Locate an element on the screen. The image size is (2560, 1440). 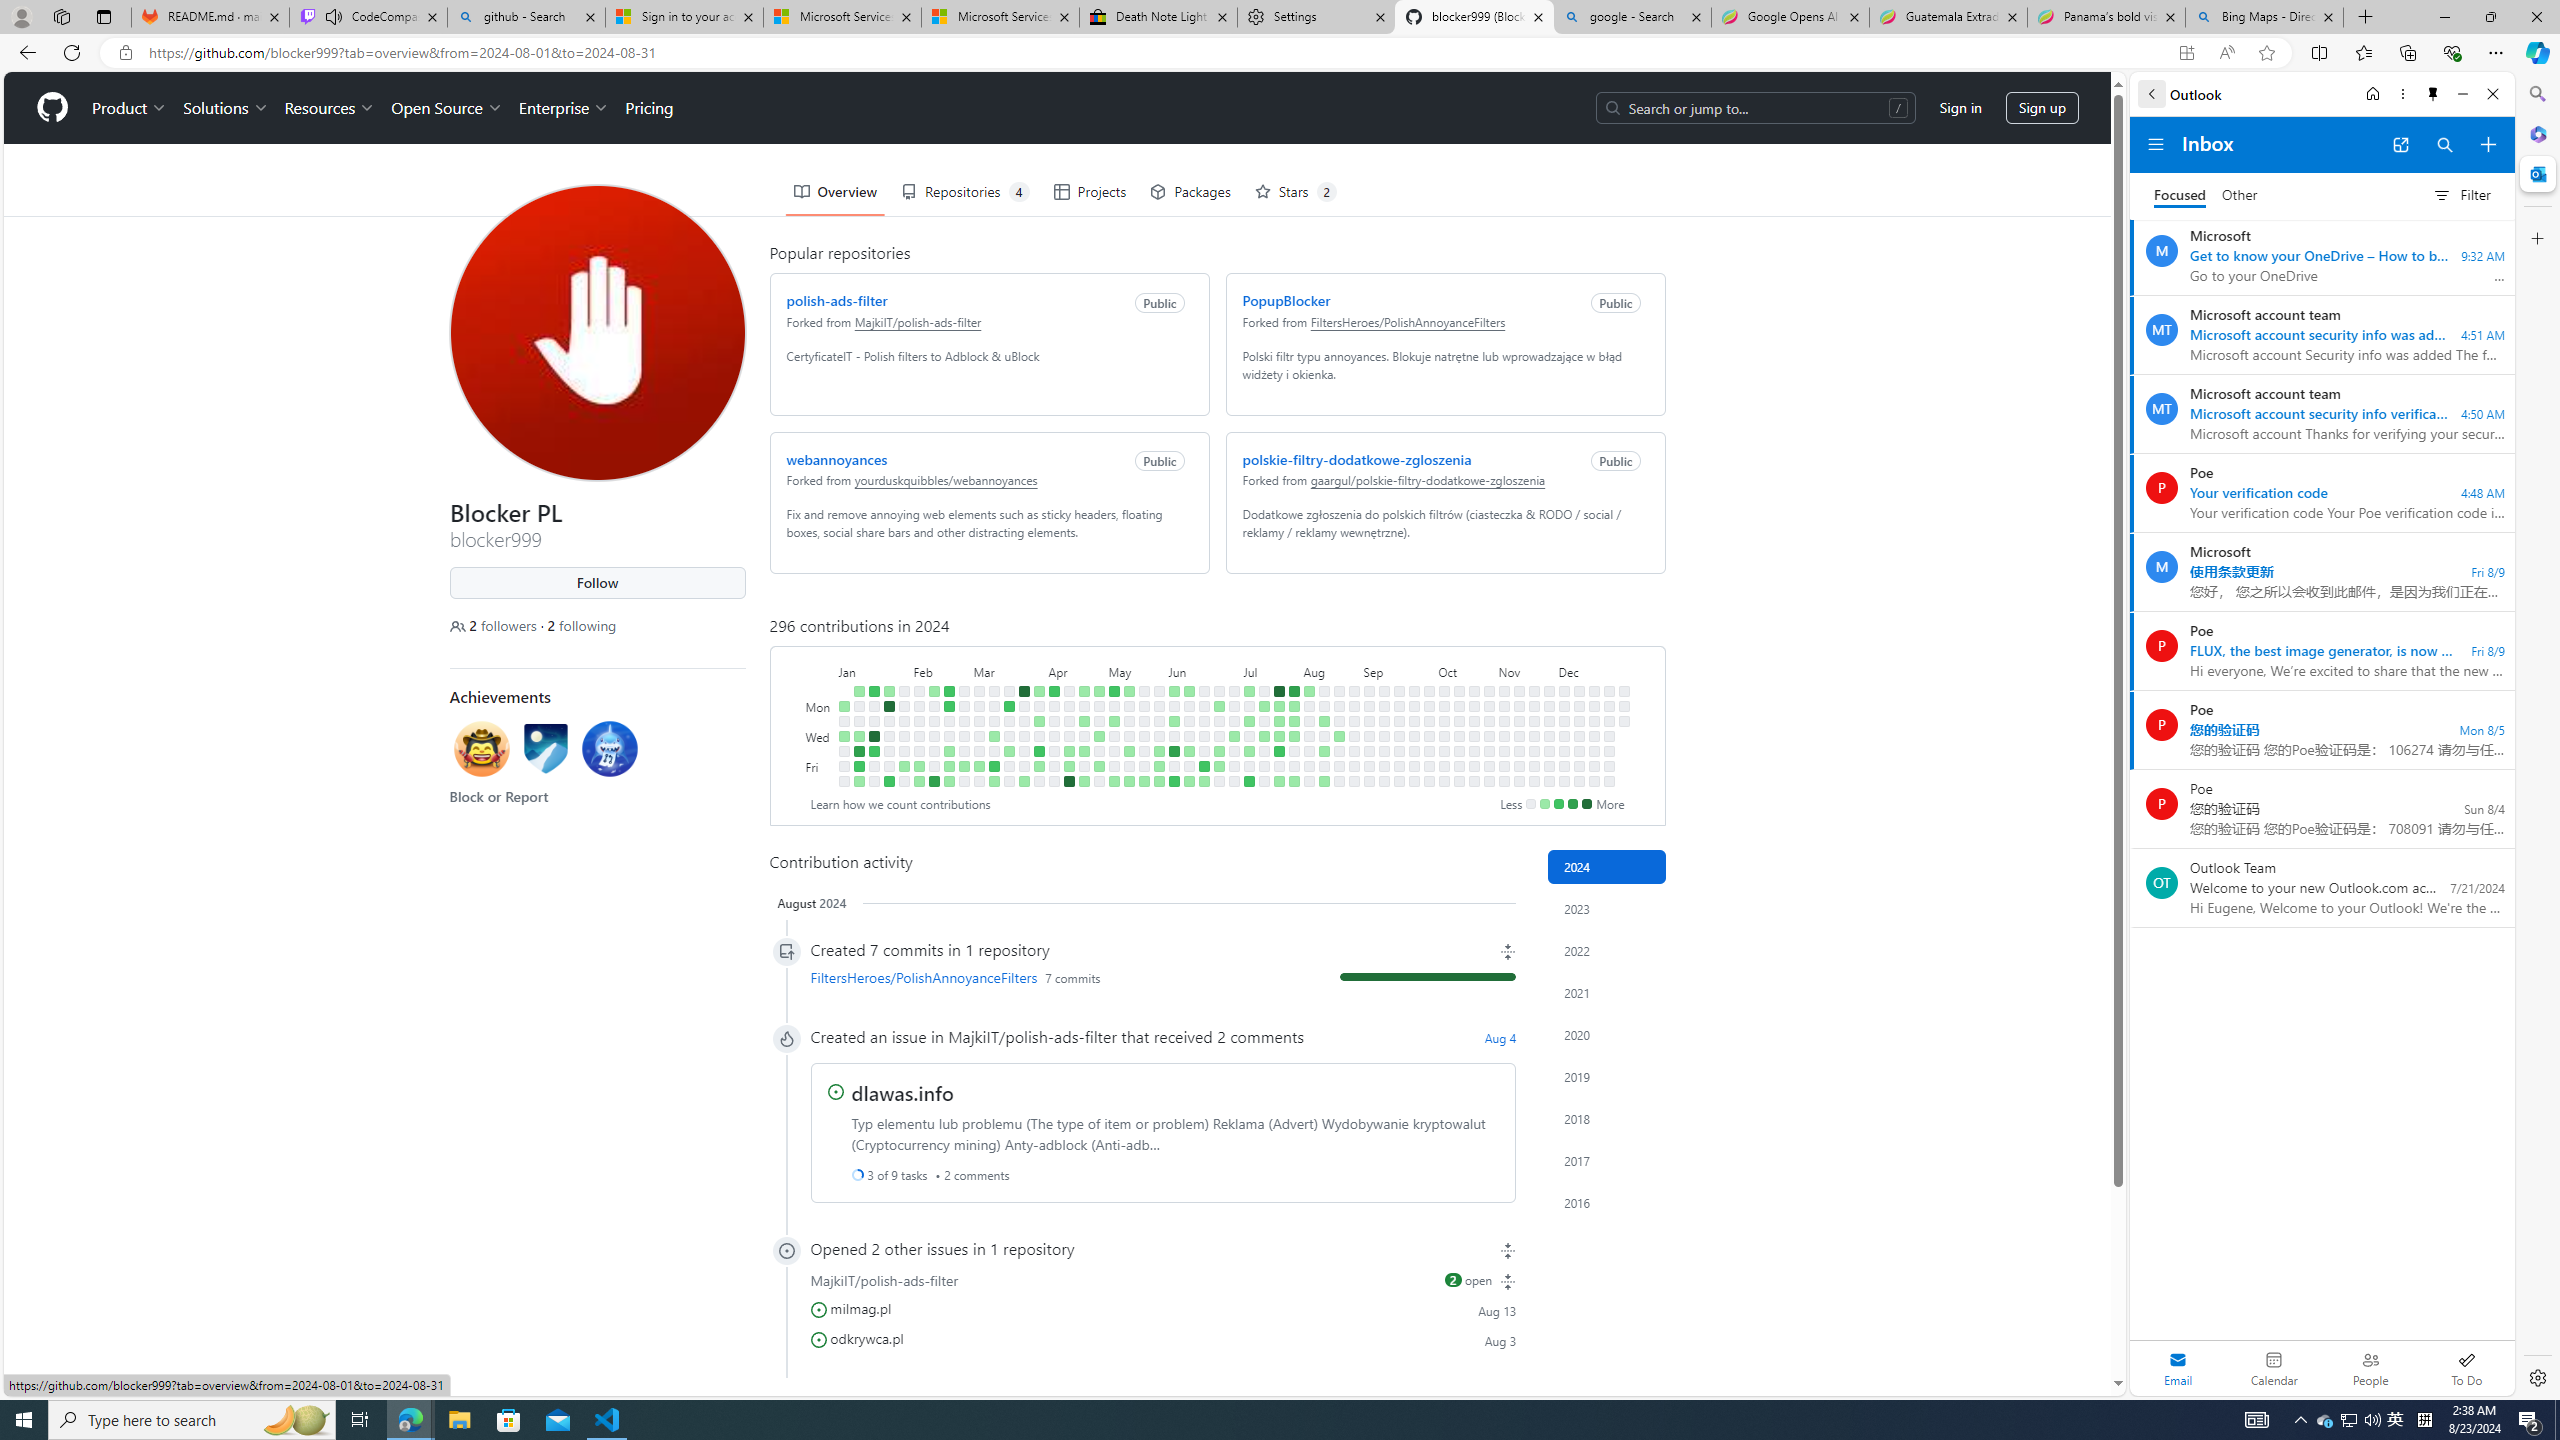
No contributions on May 29th. is located at coordinates (1158, 736).